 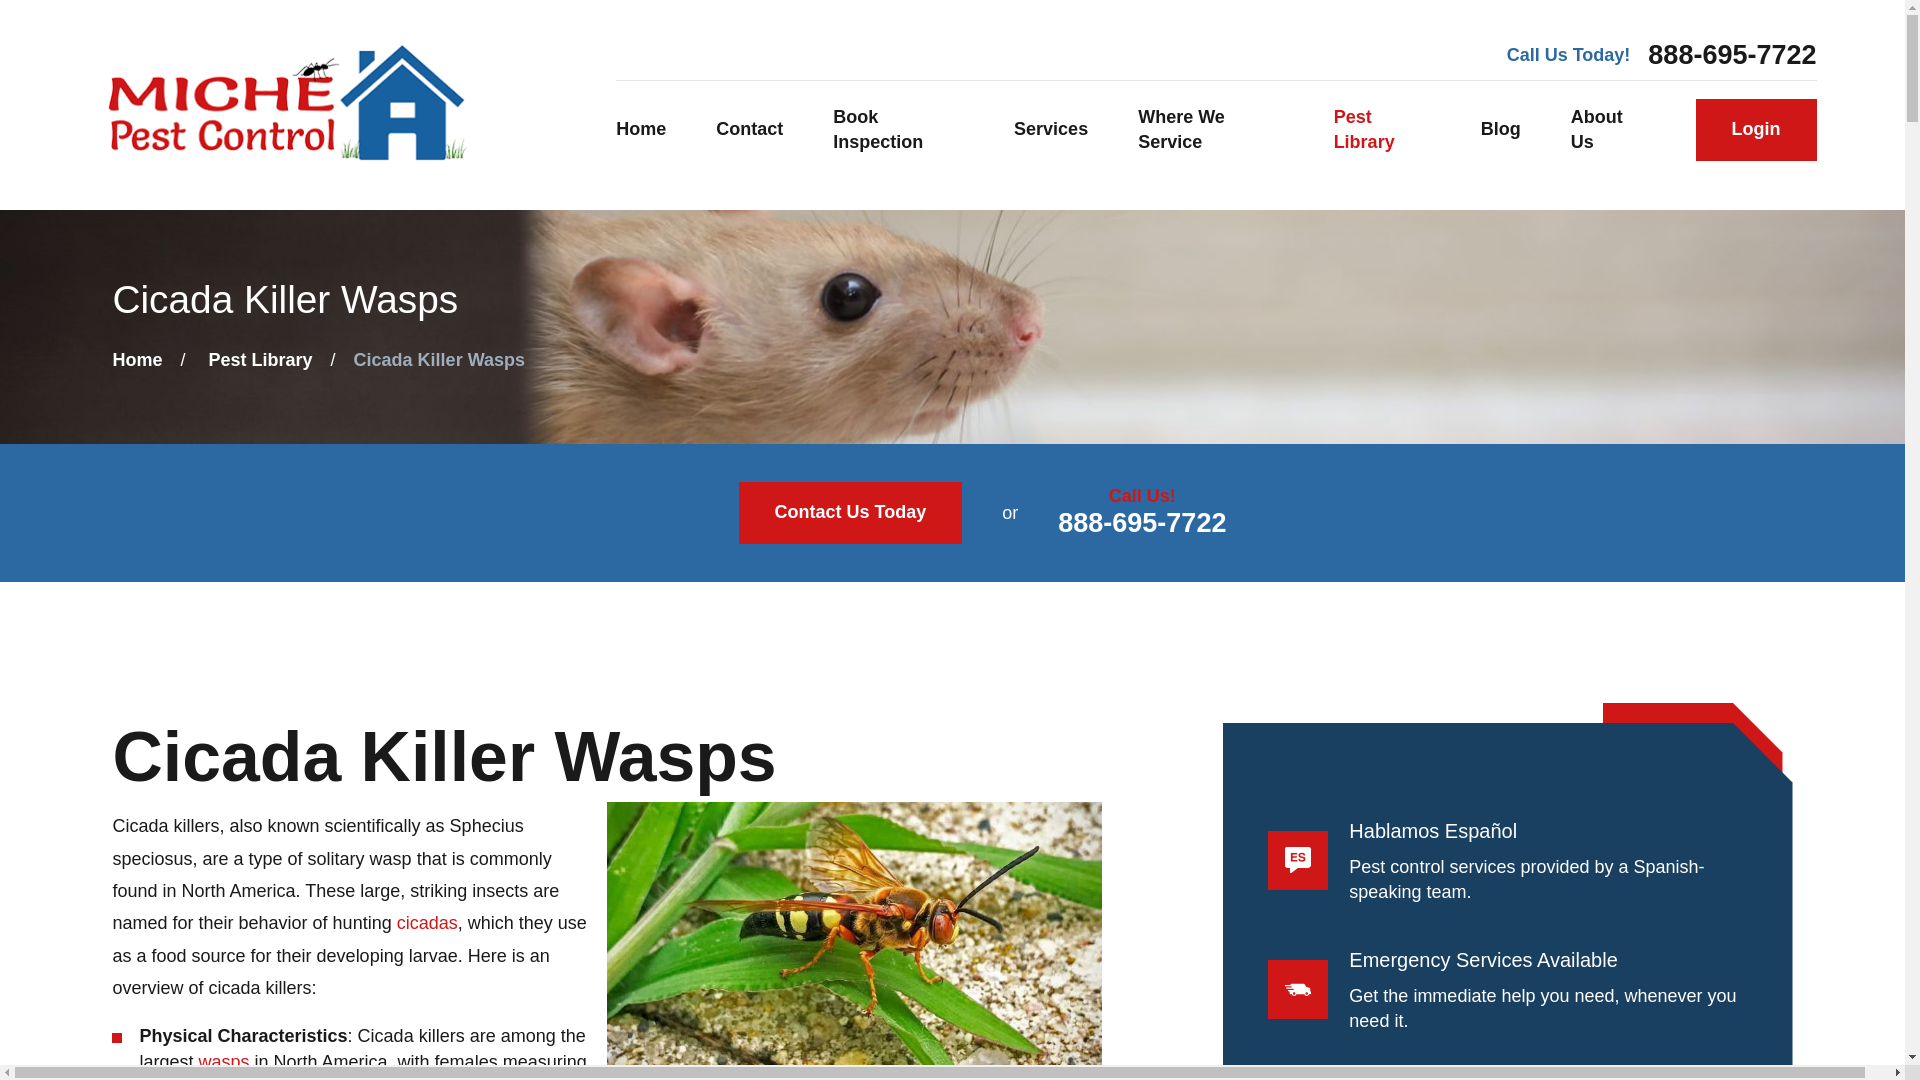 What do you see at coordinates (286, 105) in the screenshot?
I see `Home` at bounding box center [286, 105].